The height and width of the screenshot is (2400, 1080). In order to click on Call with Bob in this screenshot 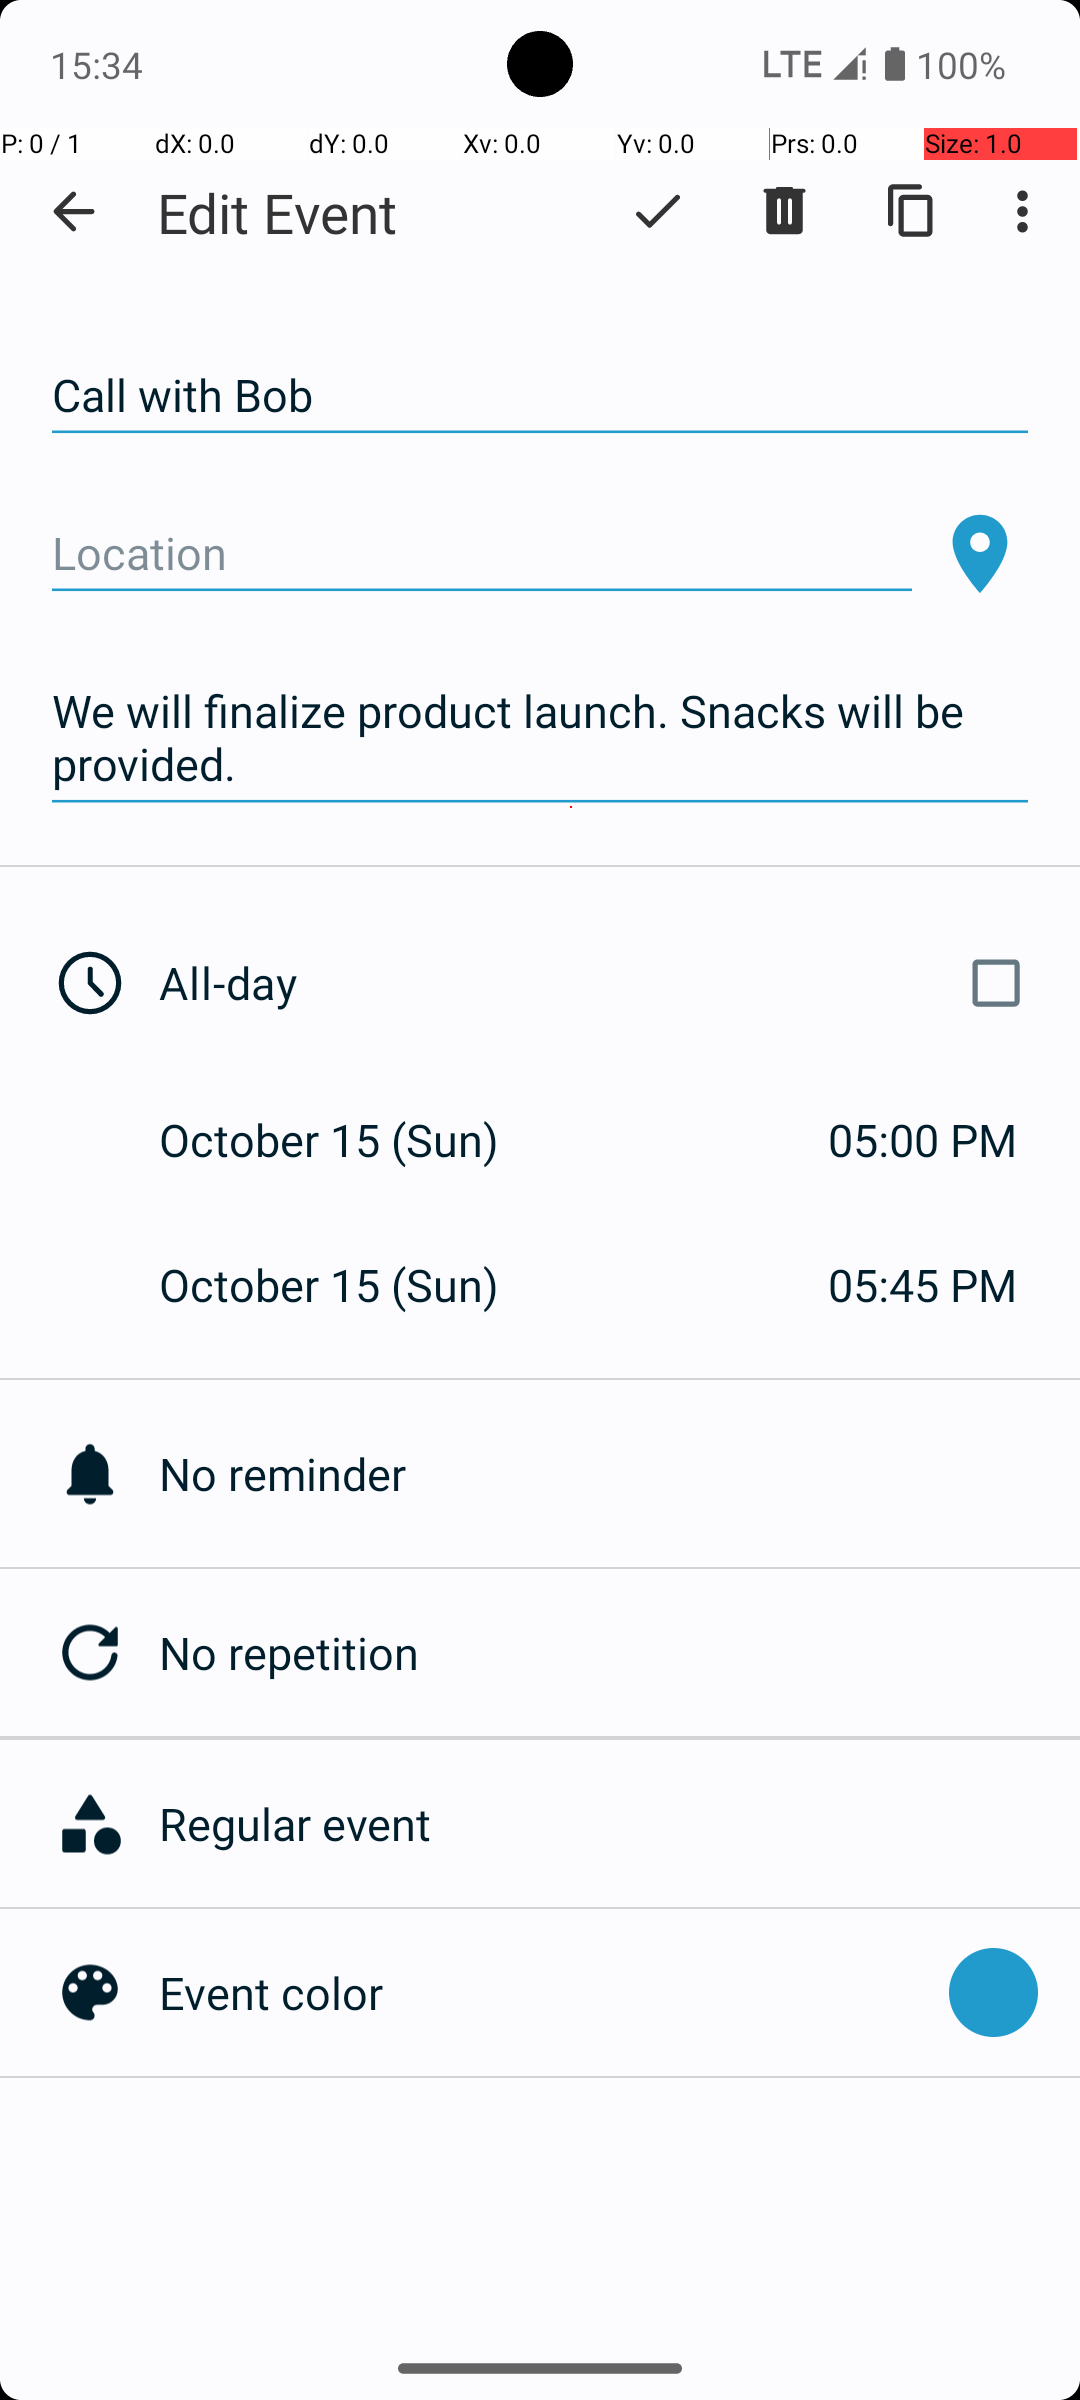, I will do `click(540, 396)`.